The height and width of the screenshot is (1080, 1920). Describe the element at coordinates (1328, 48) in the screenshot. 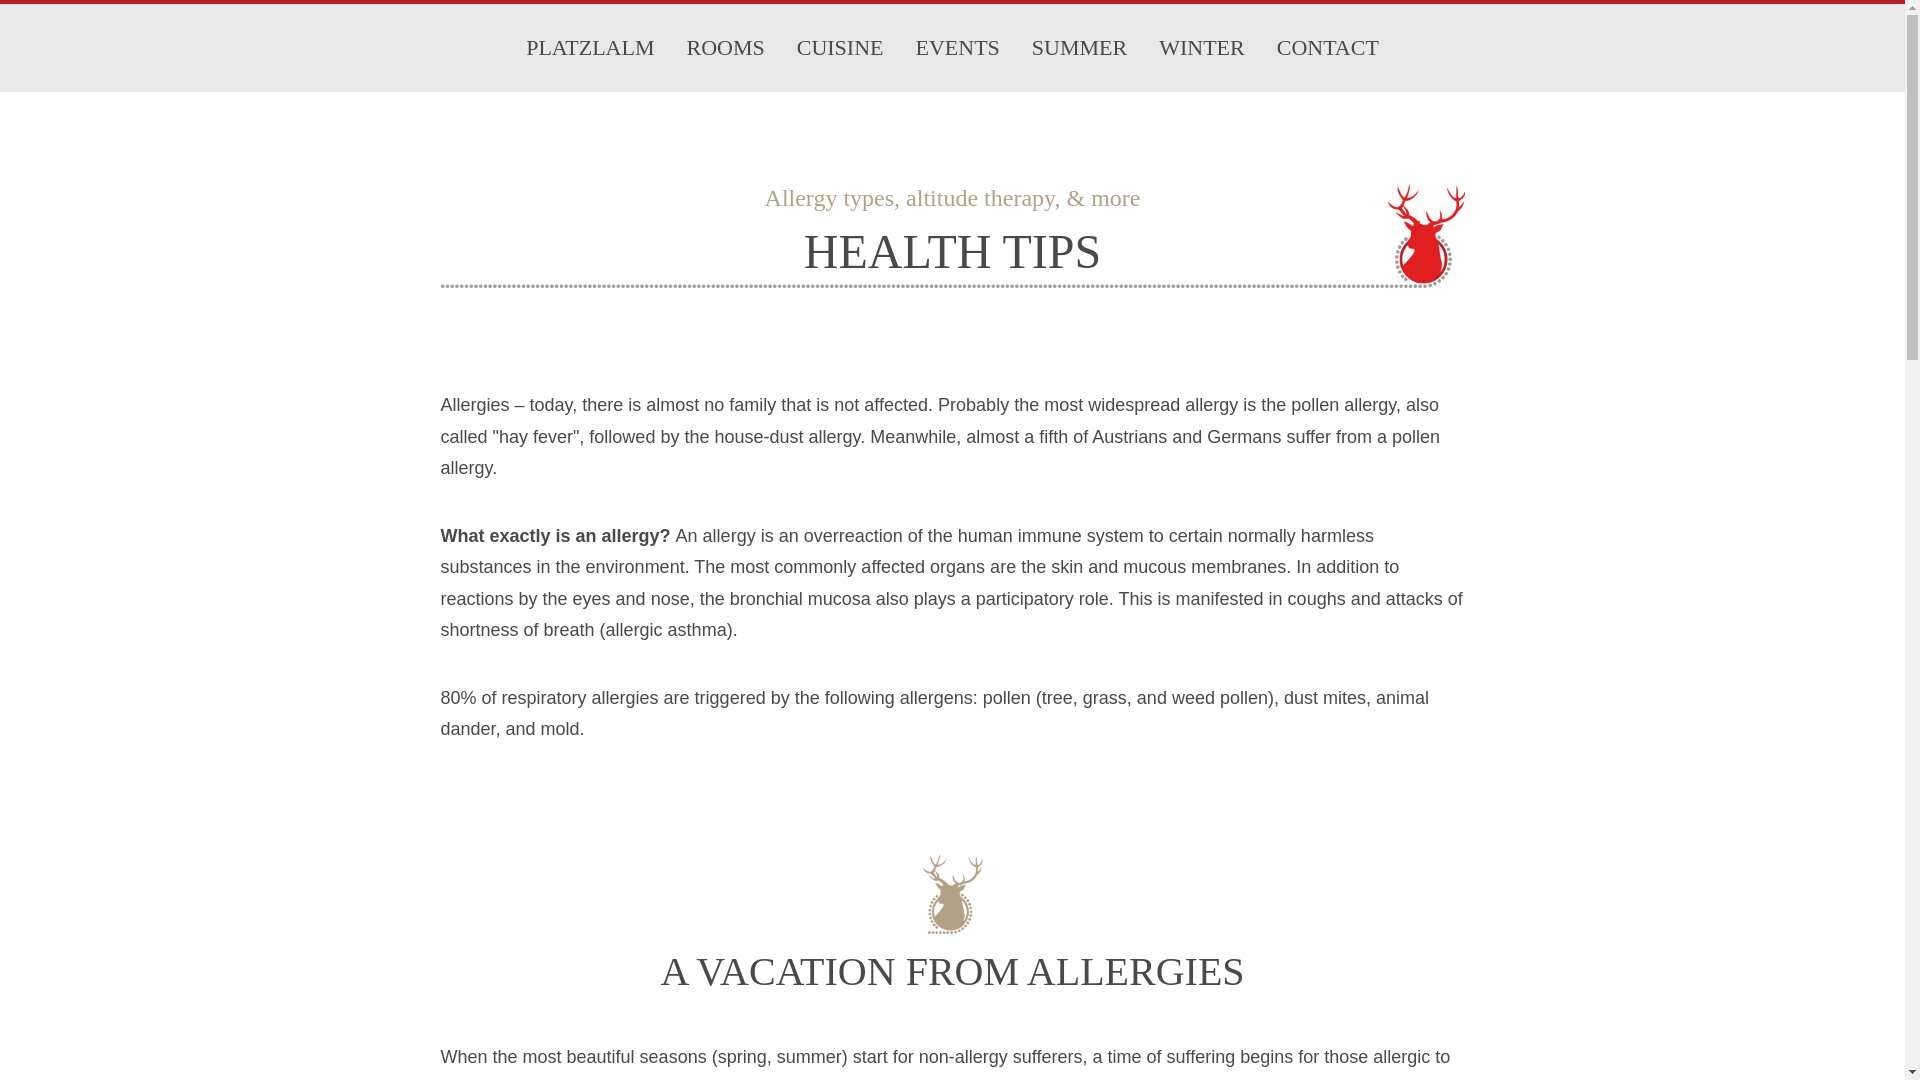

I see `CONTACT` at that location.